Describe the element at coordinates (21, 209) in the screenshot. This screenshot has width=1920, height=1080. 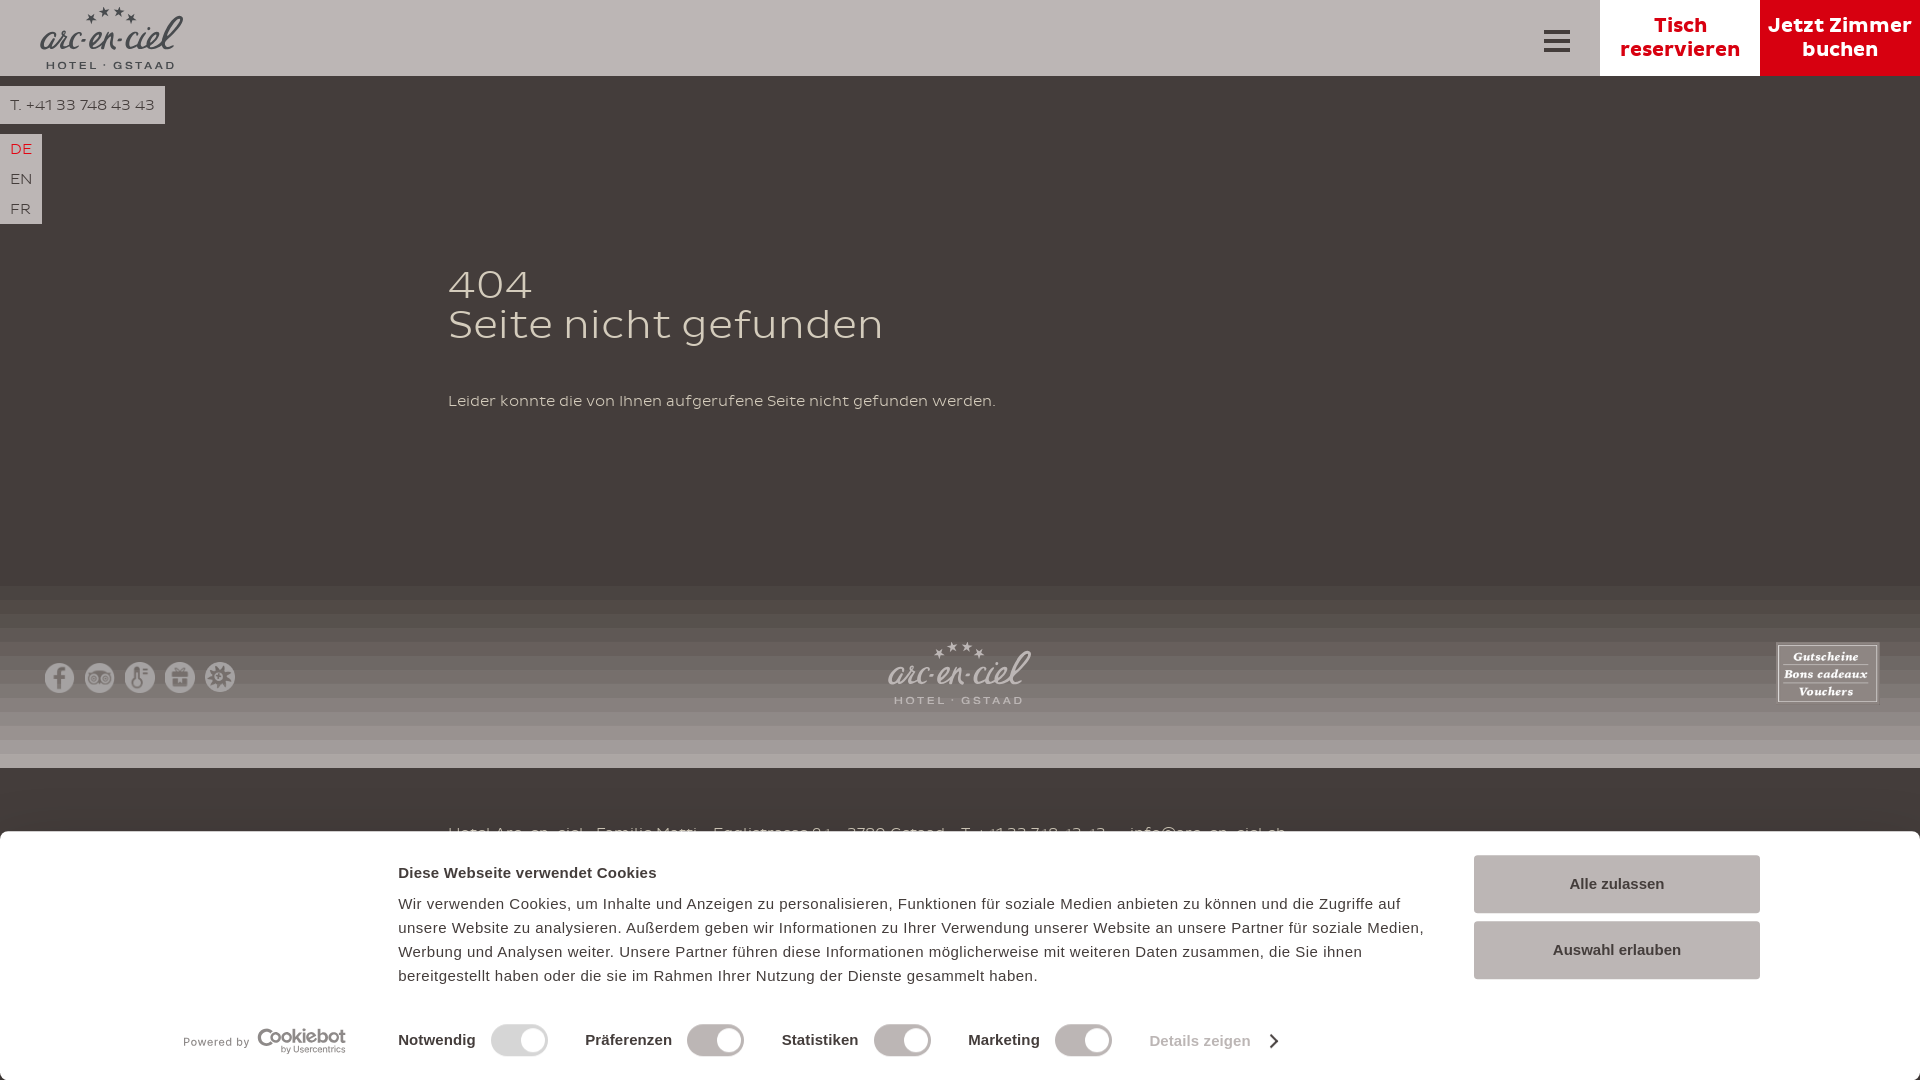
I see `FR` at that location.